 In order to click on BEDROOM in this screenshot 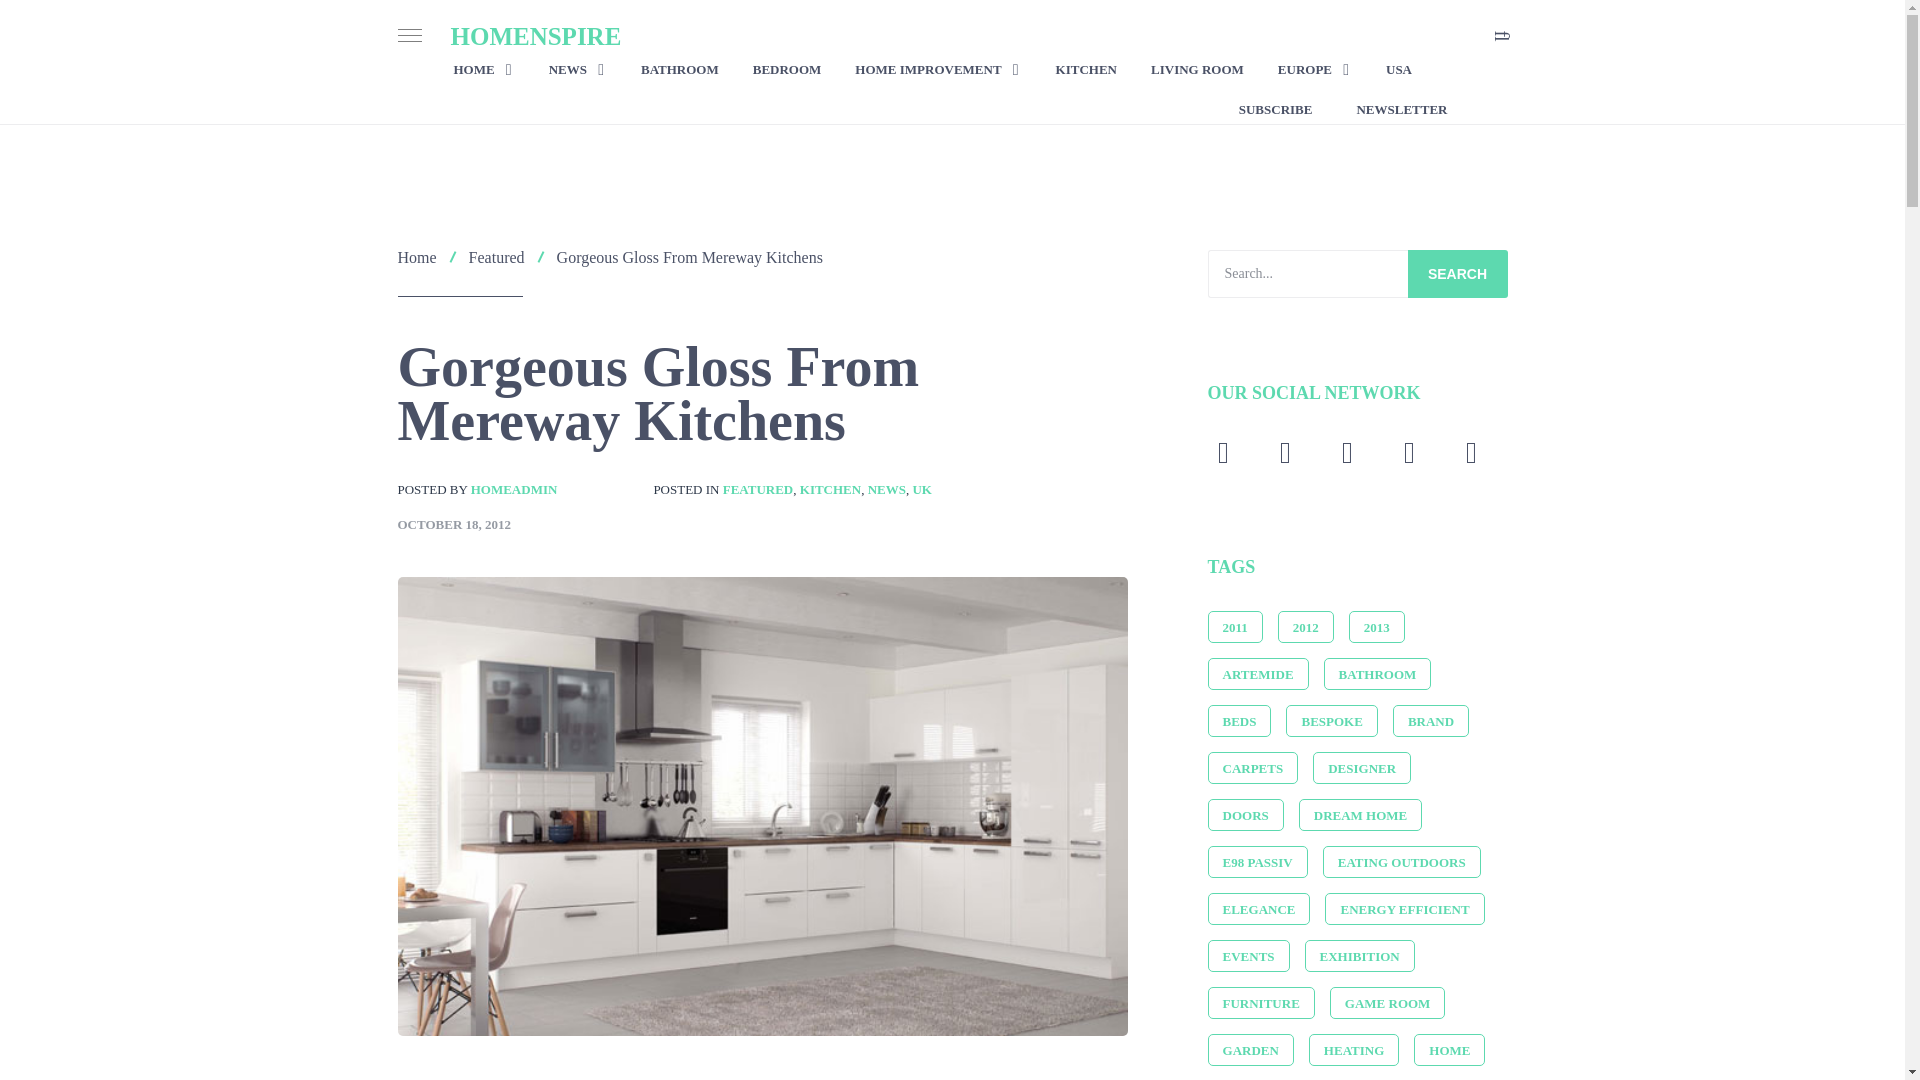, I will do `click(786, 70)`.